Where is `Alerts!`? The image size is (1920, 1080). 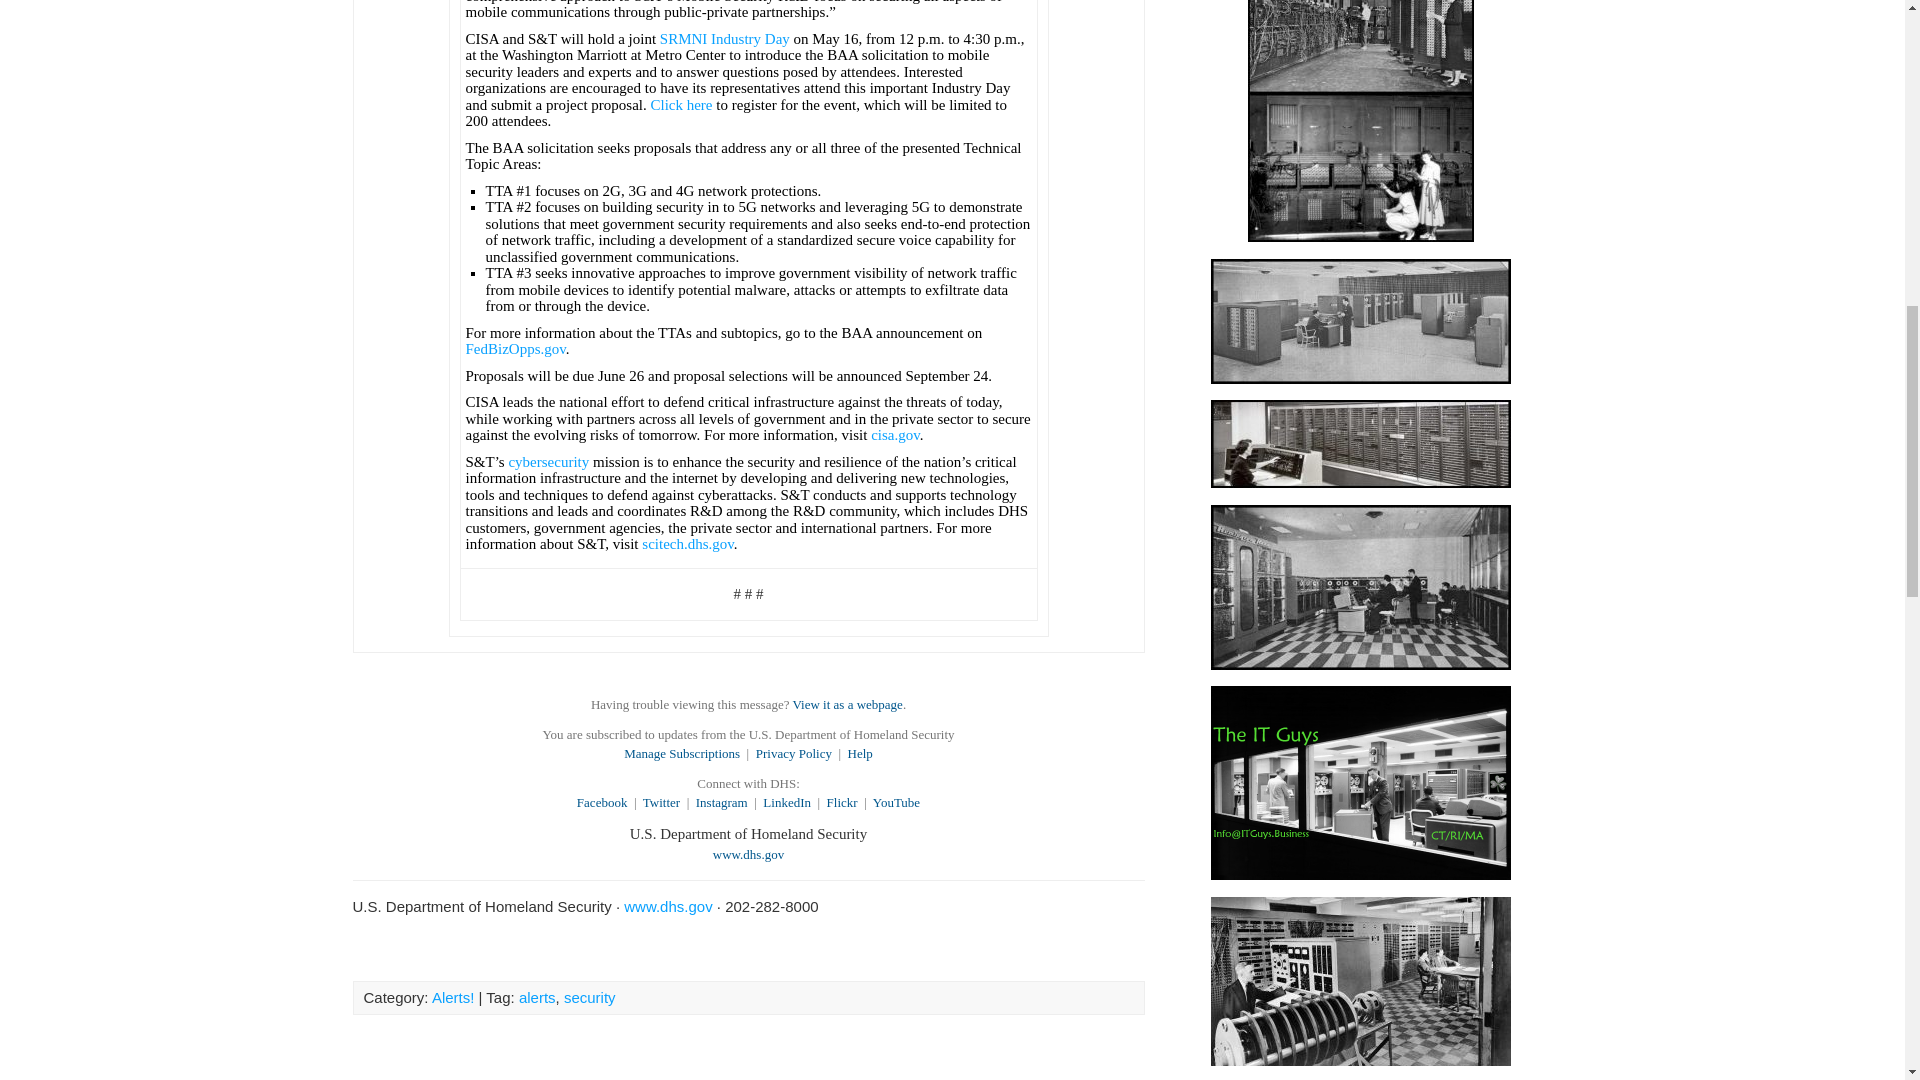
Alerts! is located at coordinates (453, 997).